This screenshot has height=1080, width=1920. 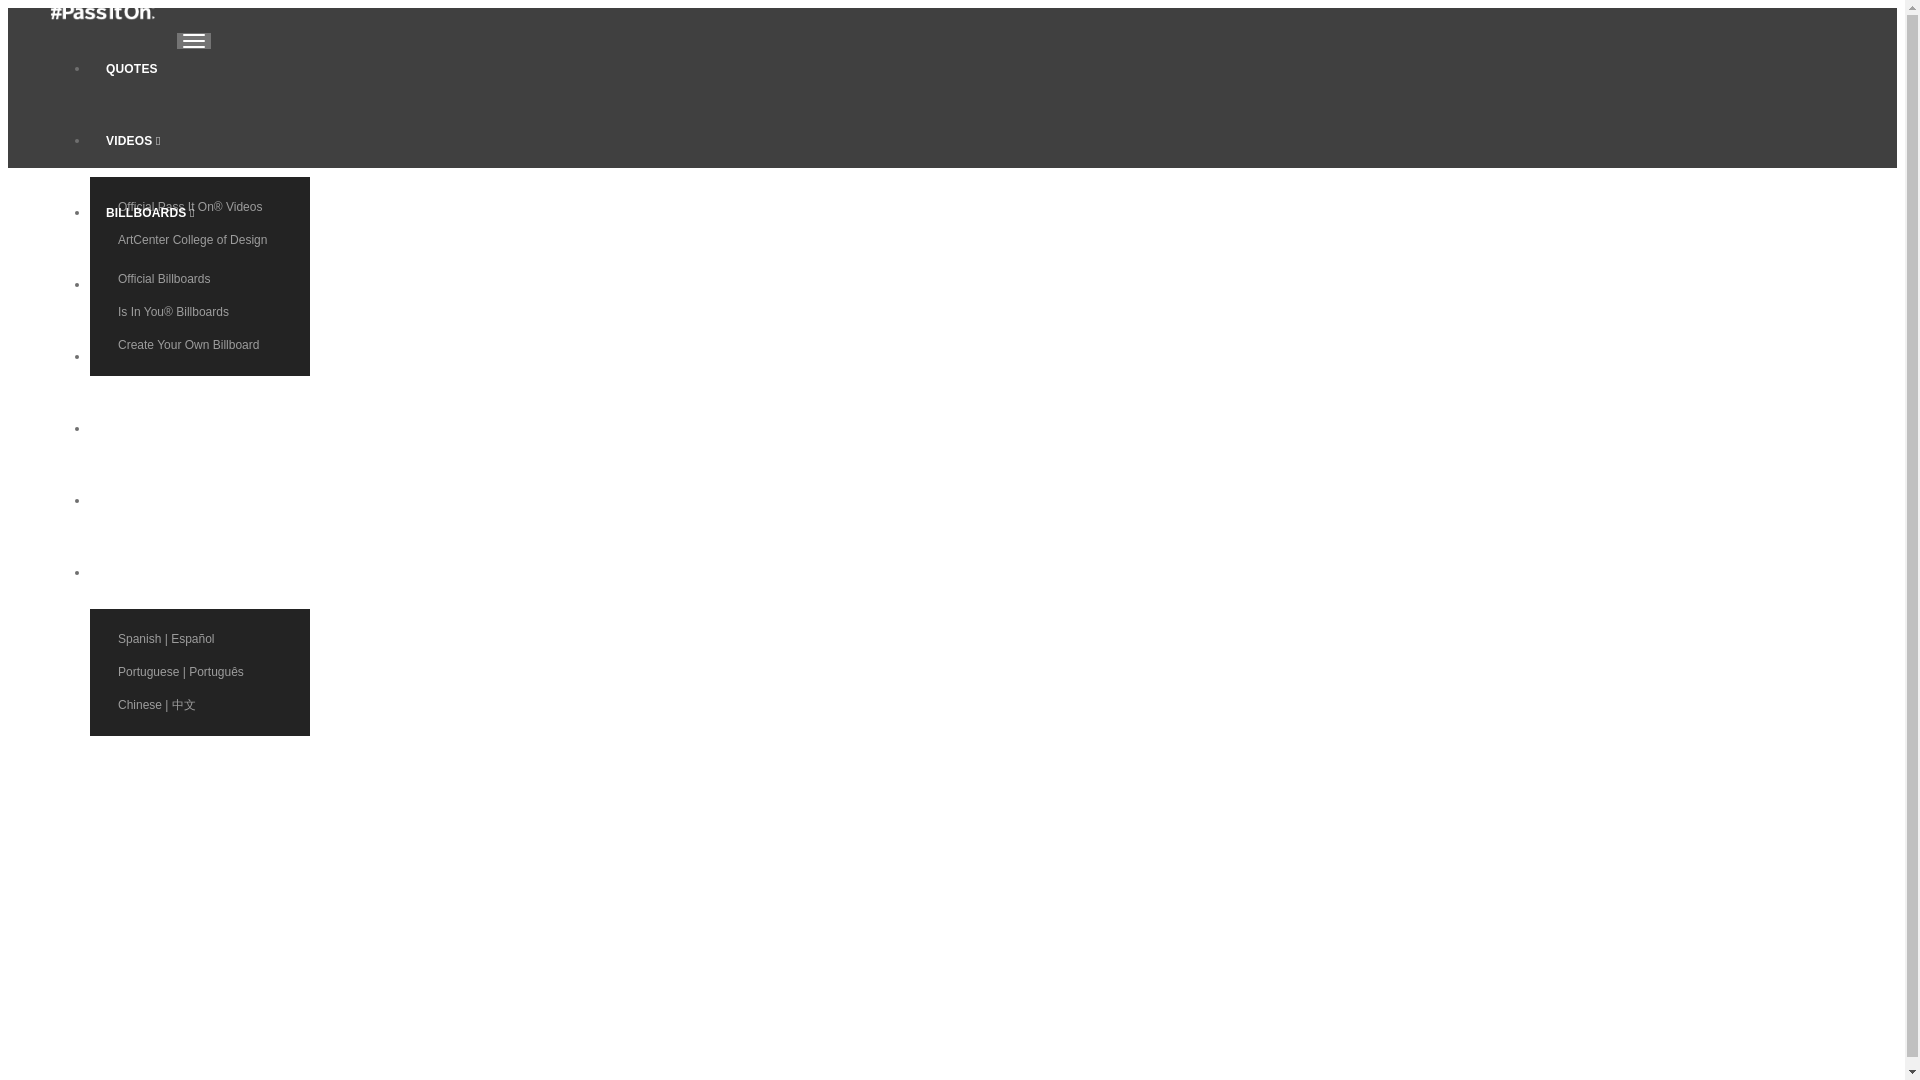 What do you see at coordinates (194, 40) in the screenshot?
I see `toggle navigation` at bounding box center [194, 40].